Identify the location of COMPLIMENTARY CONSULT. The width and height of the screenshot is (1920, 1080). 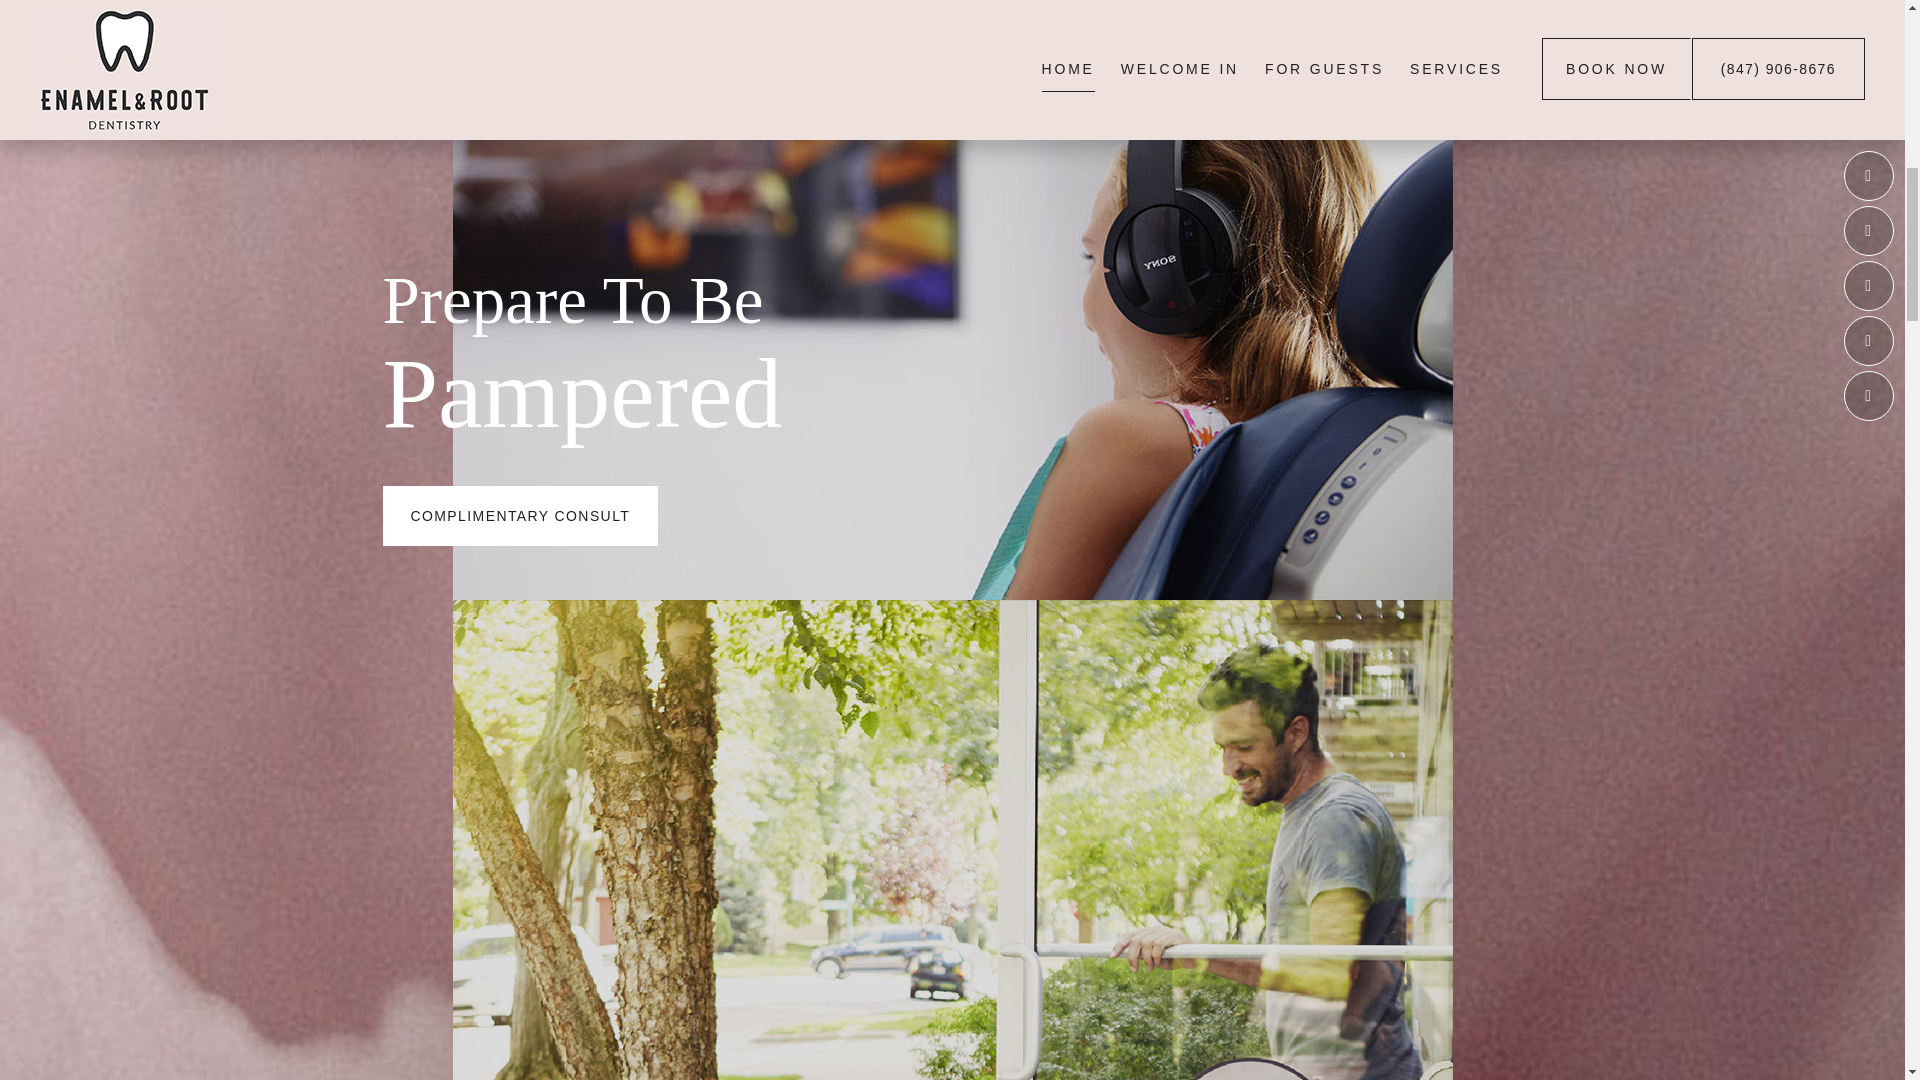
(520, 516).